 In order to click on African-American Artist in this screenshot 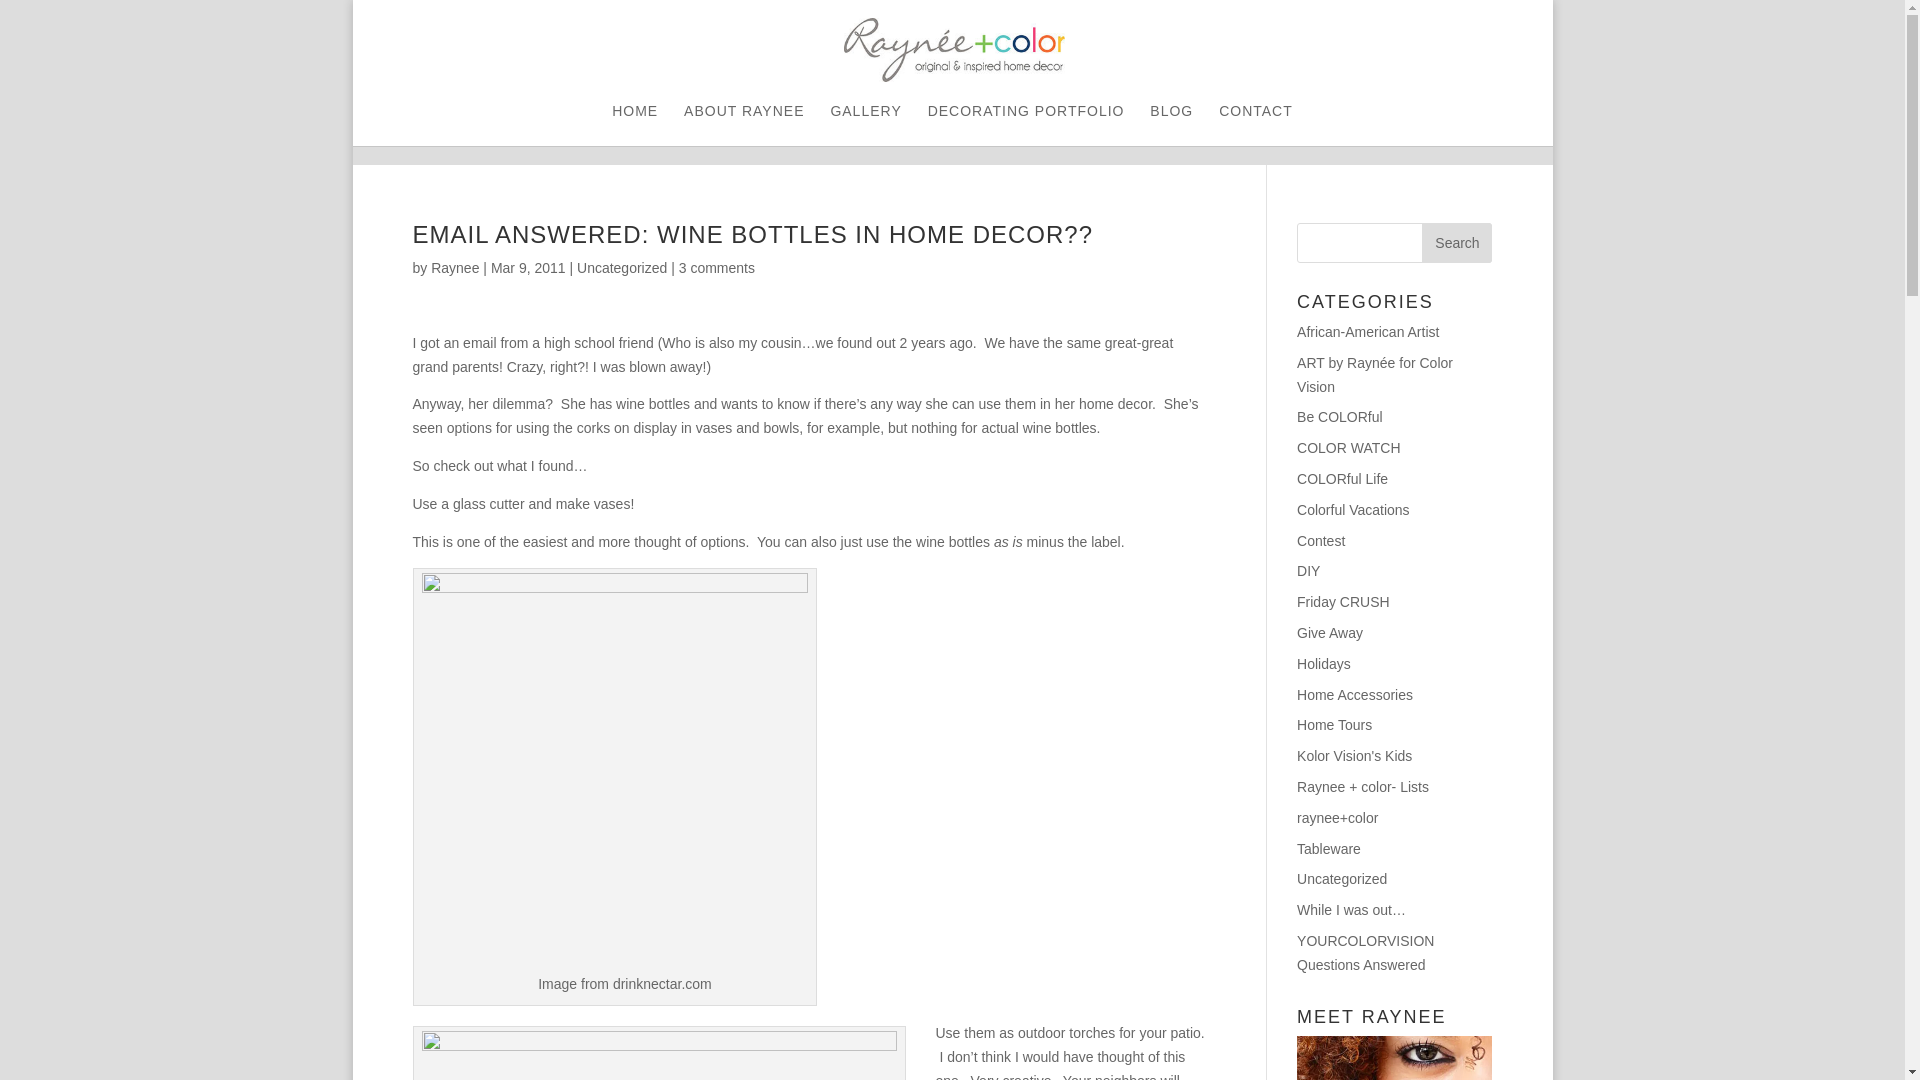, I will do `click(1368, 332)`.